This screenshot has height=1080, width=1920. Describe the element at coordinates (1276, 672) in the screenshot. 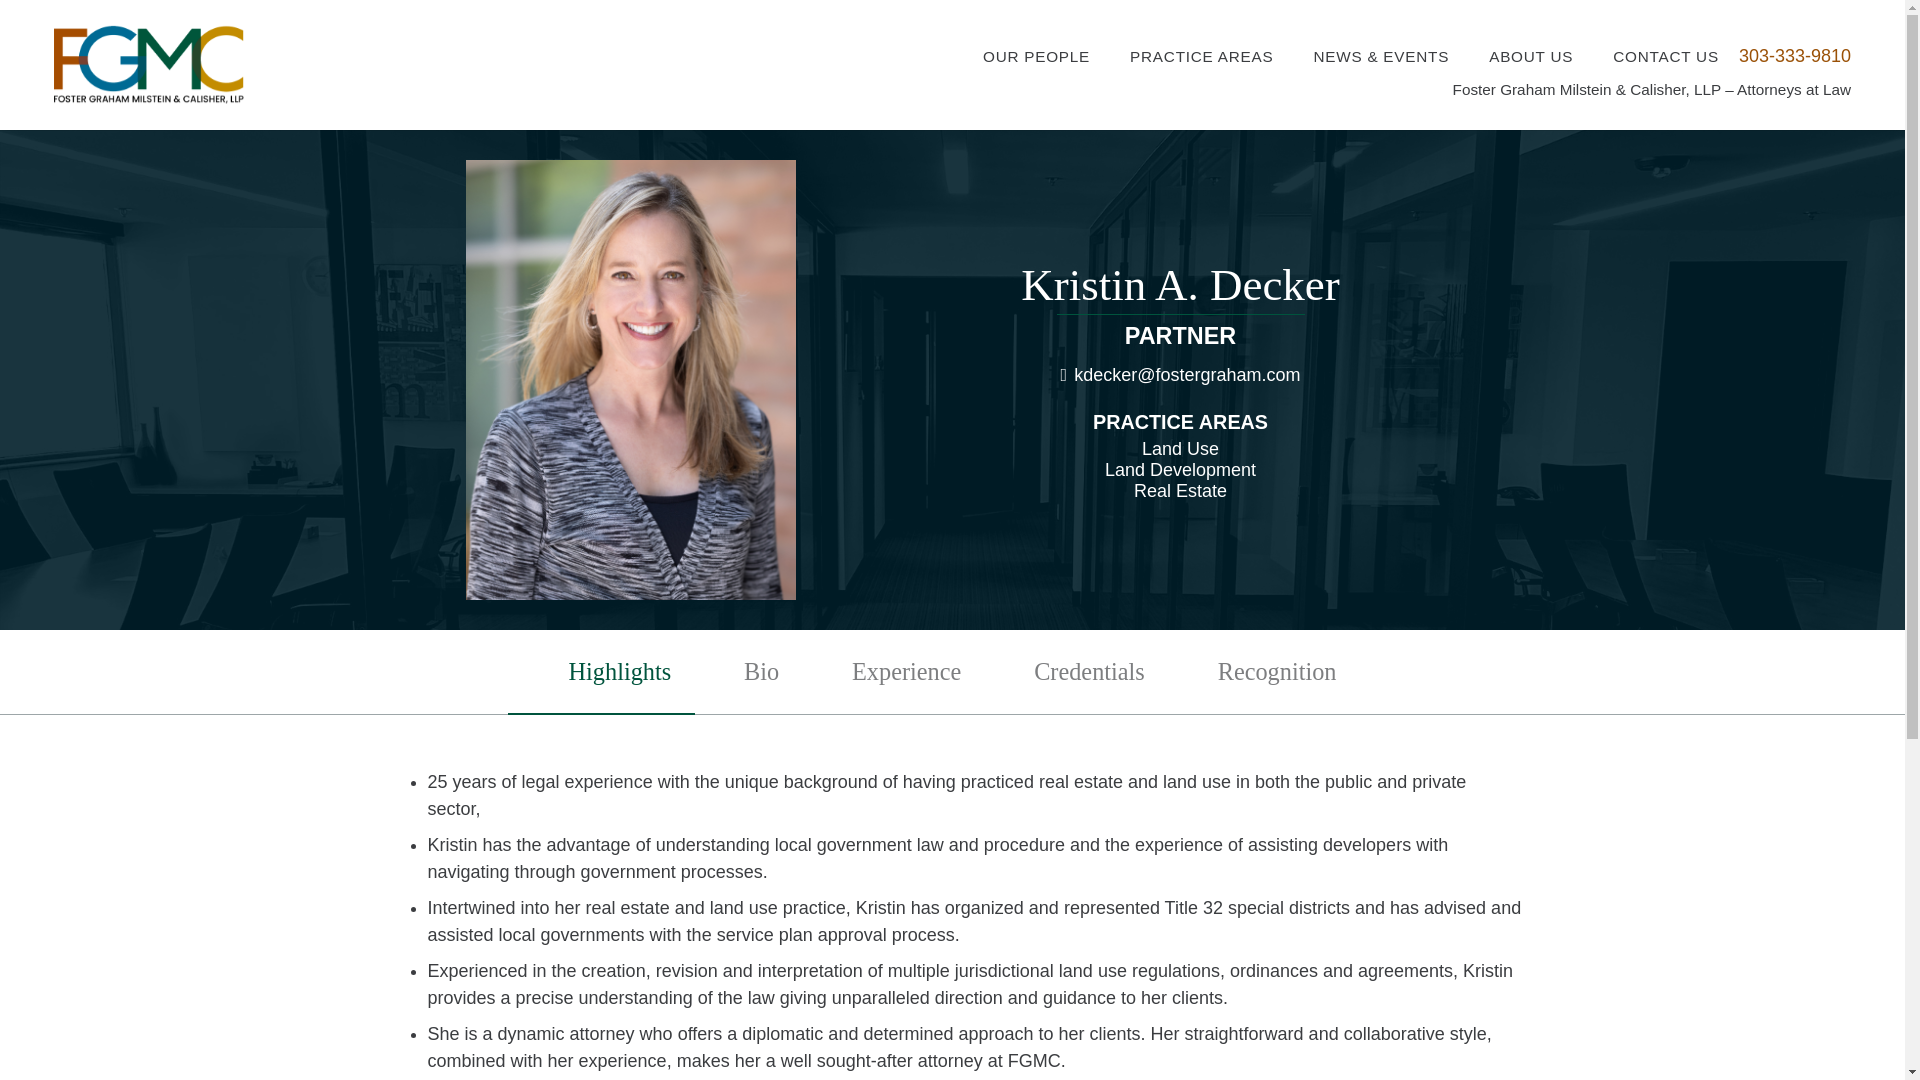

I see `Recognition` at that location.